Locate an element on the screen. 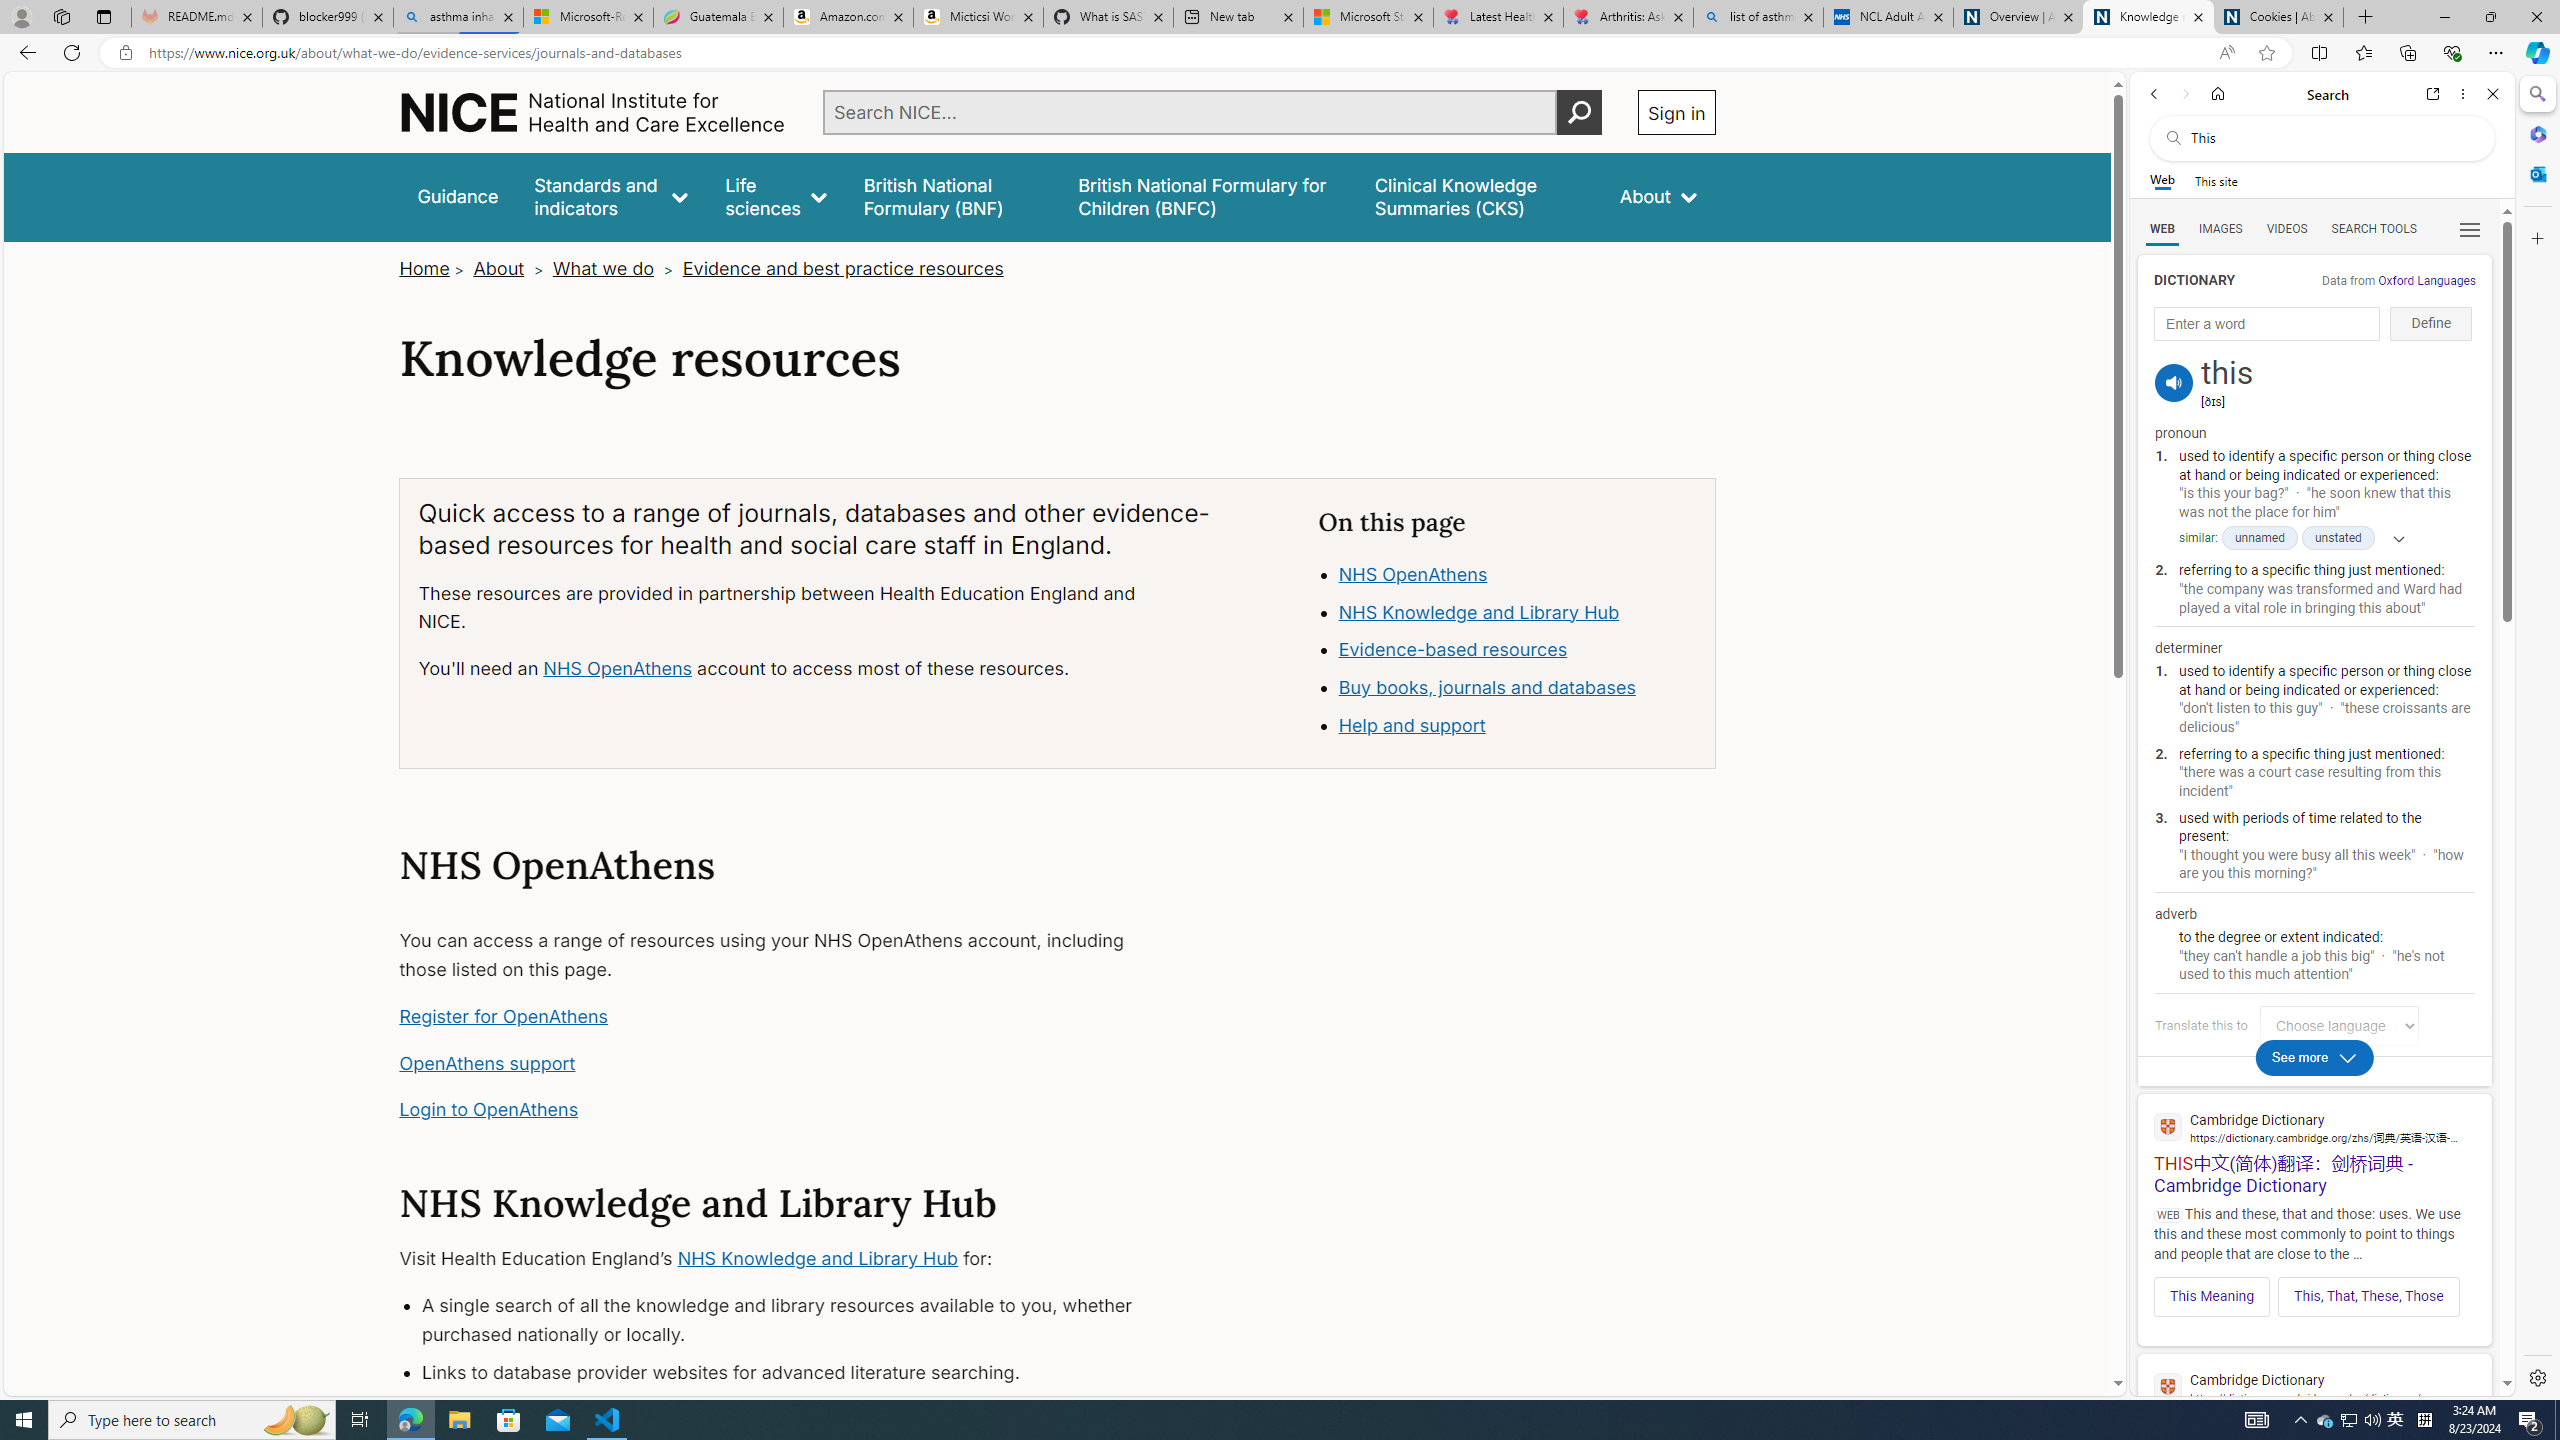 This screenshot has width=2560, height=1440. Login to OpenAthens is located at coordinates (488, 1109).